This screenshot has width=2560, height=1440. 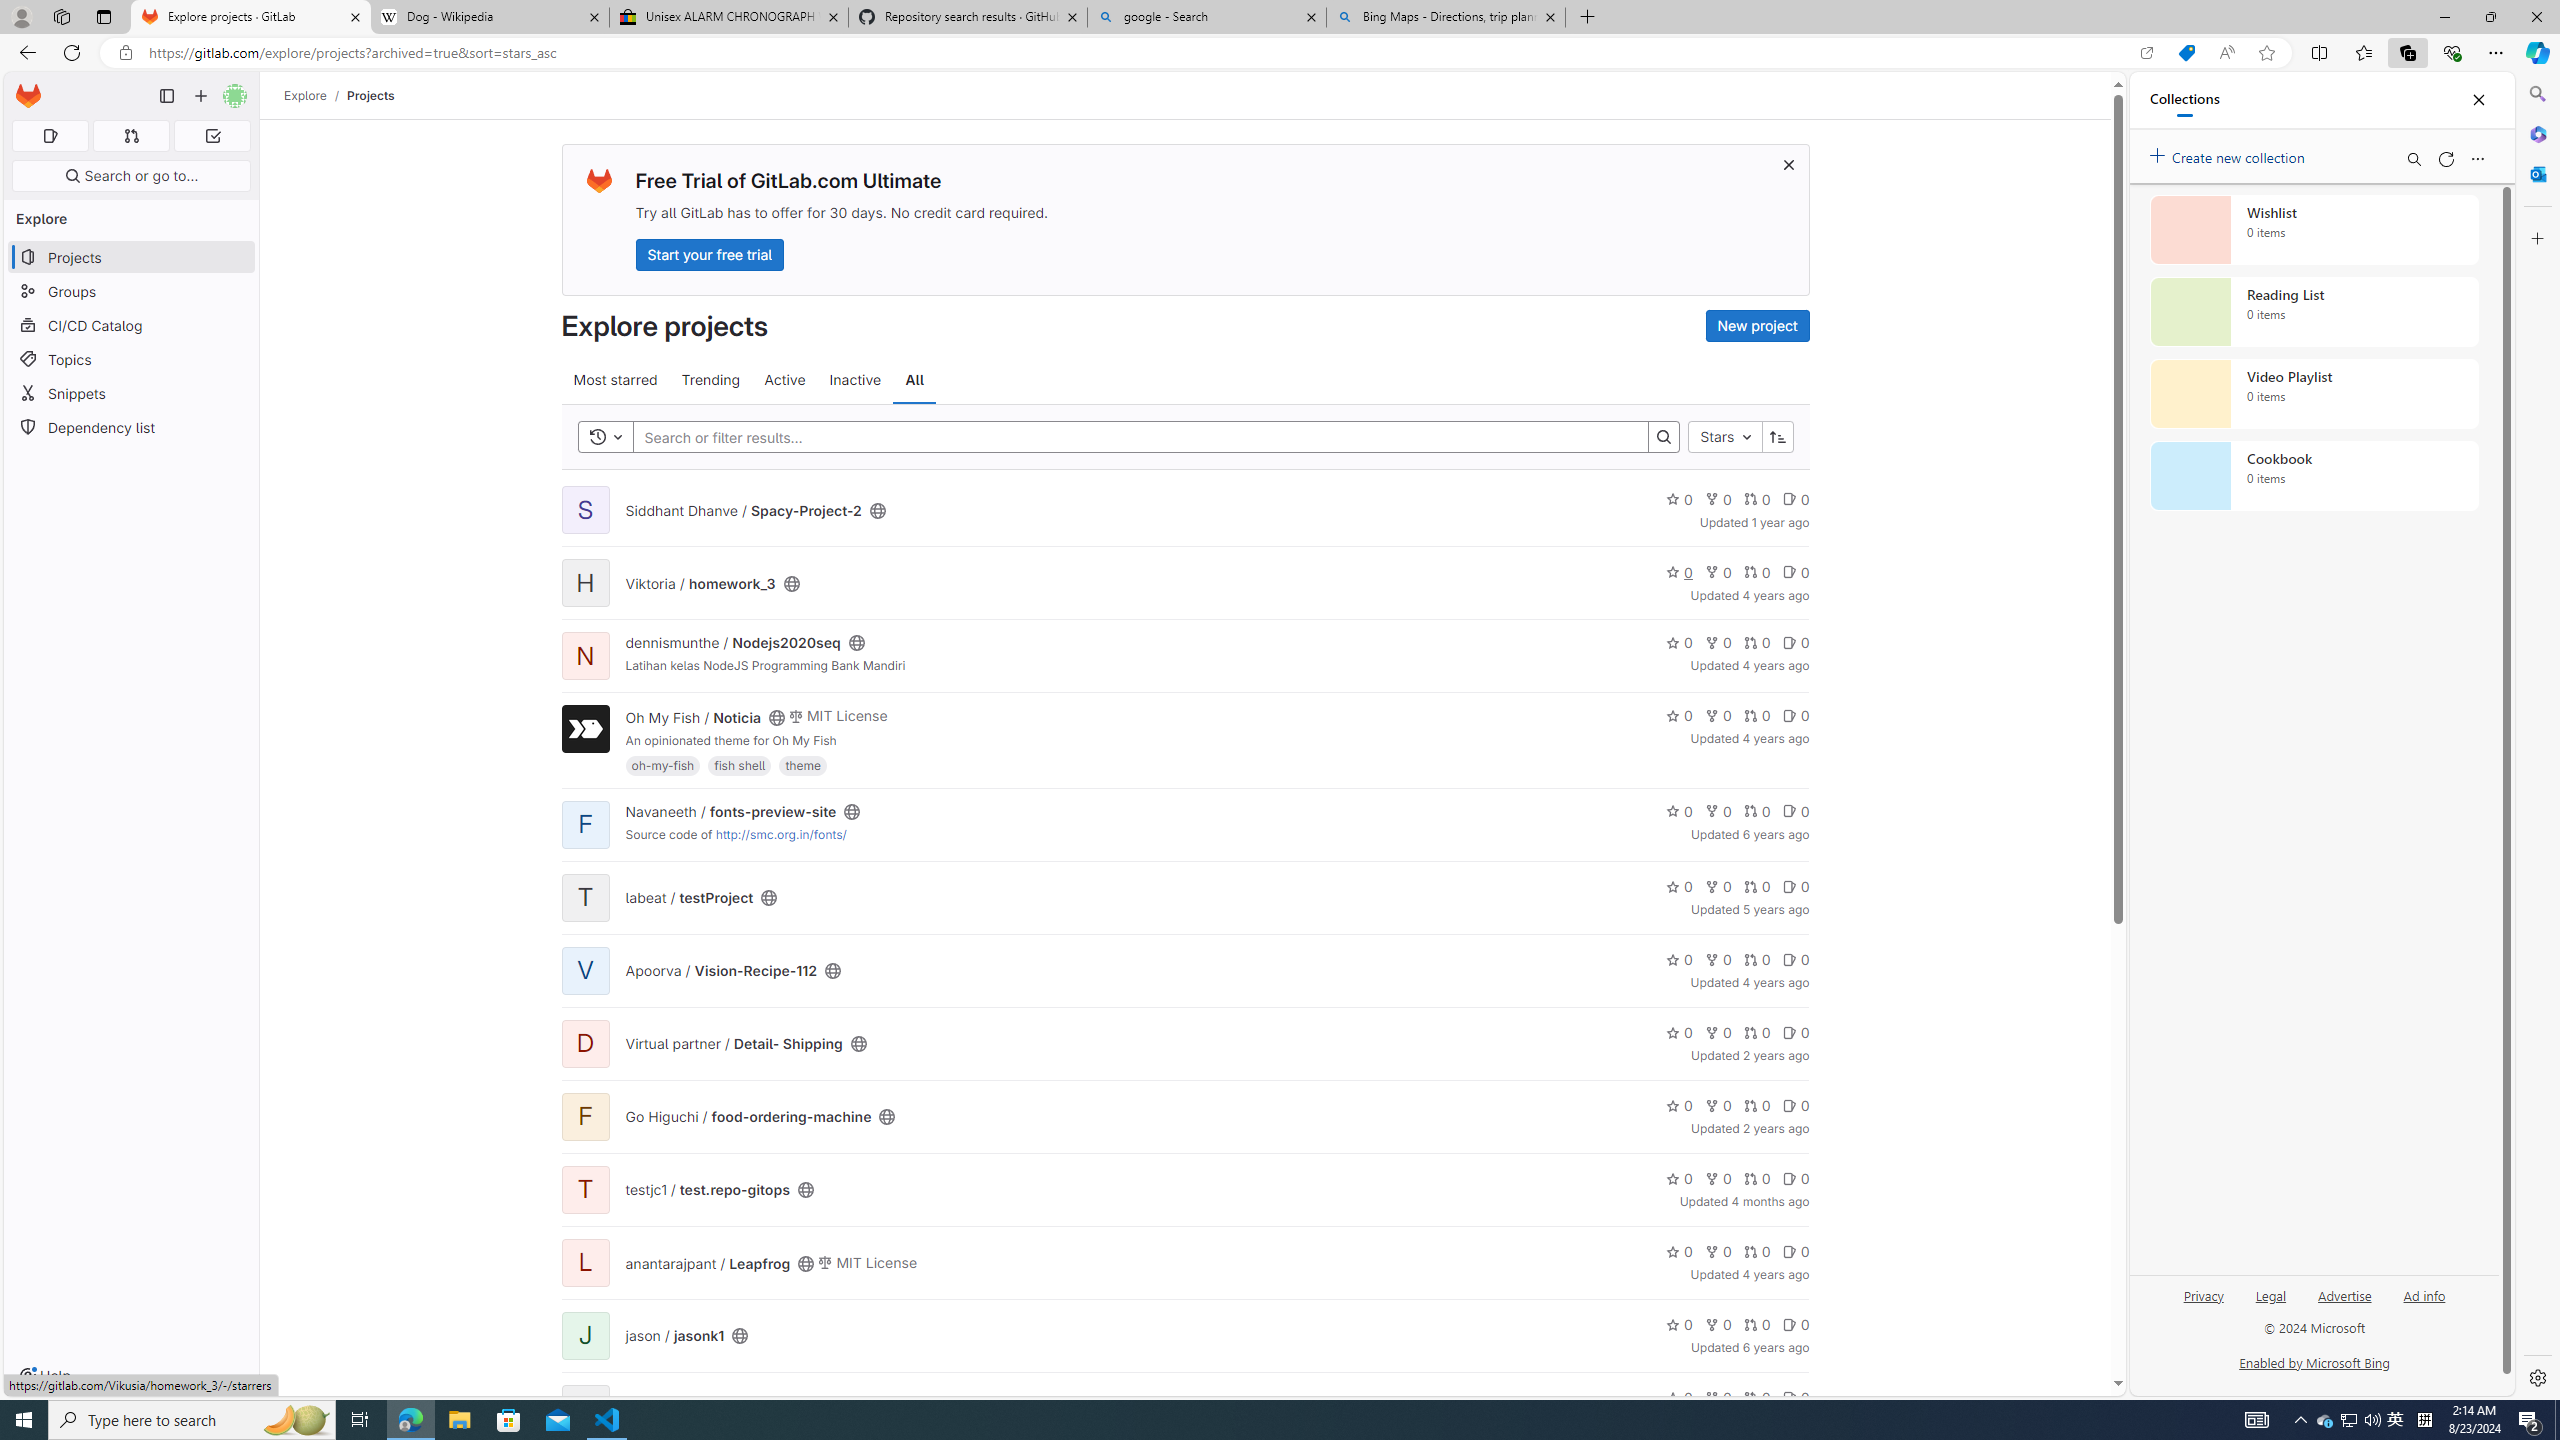 I want to click on Shopping in Microsoft Edge, so click(x=2186, y=53).